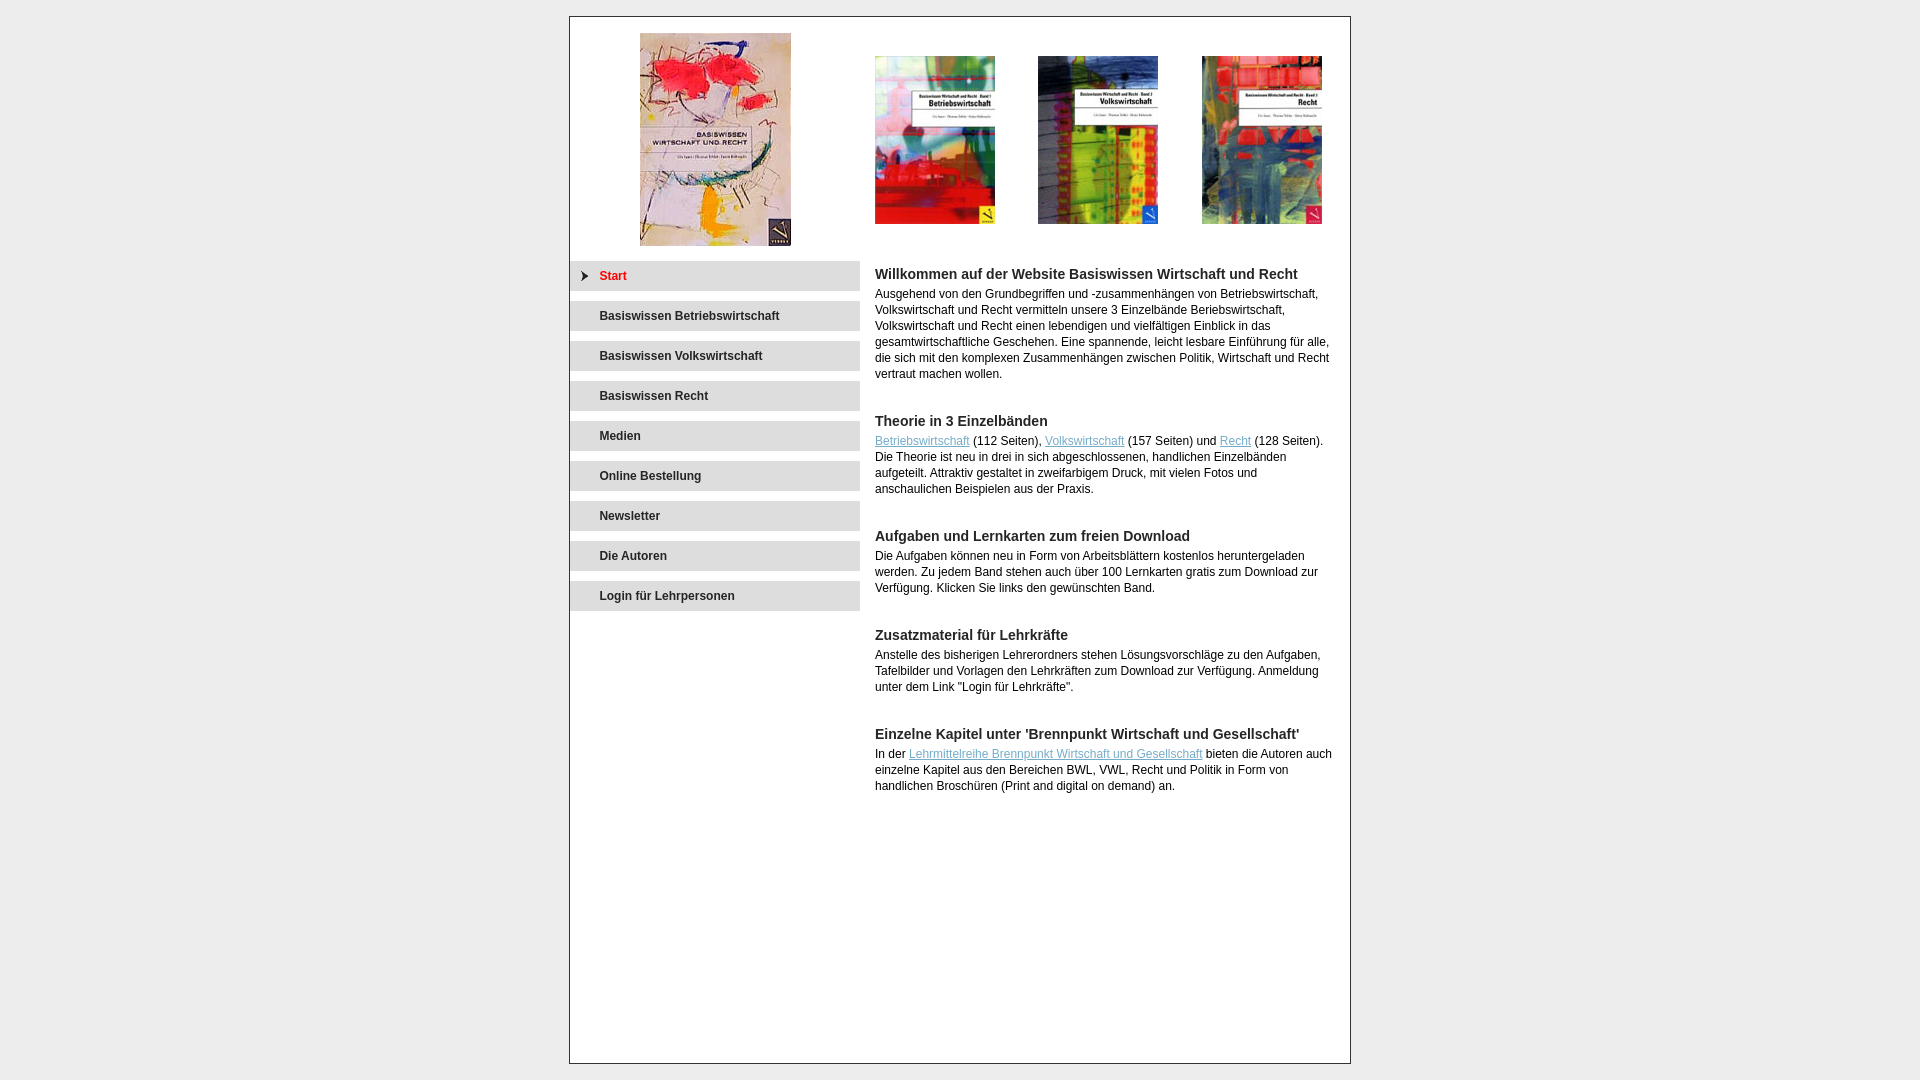 The image size is (1920, 1080). Describe the element at coordinates (622, 436) in the screenshot. I see `Medien` at that location.